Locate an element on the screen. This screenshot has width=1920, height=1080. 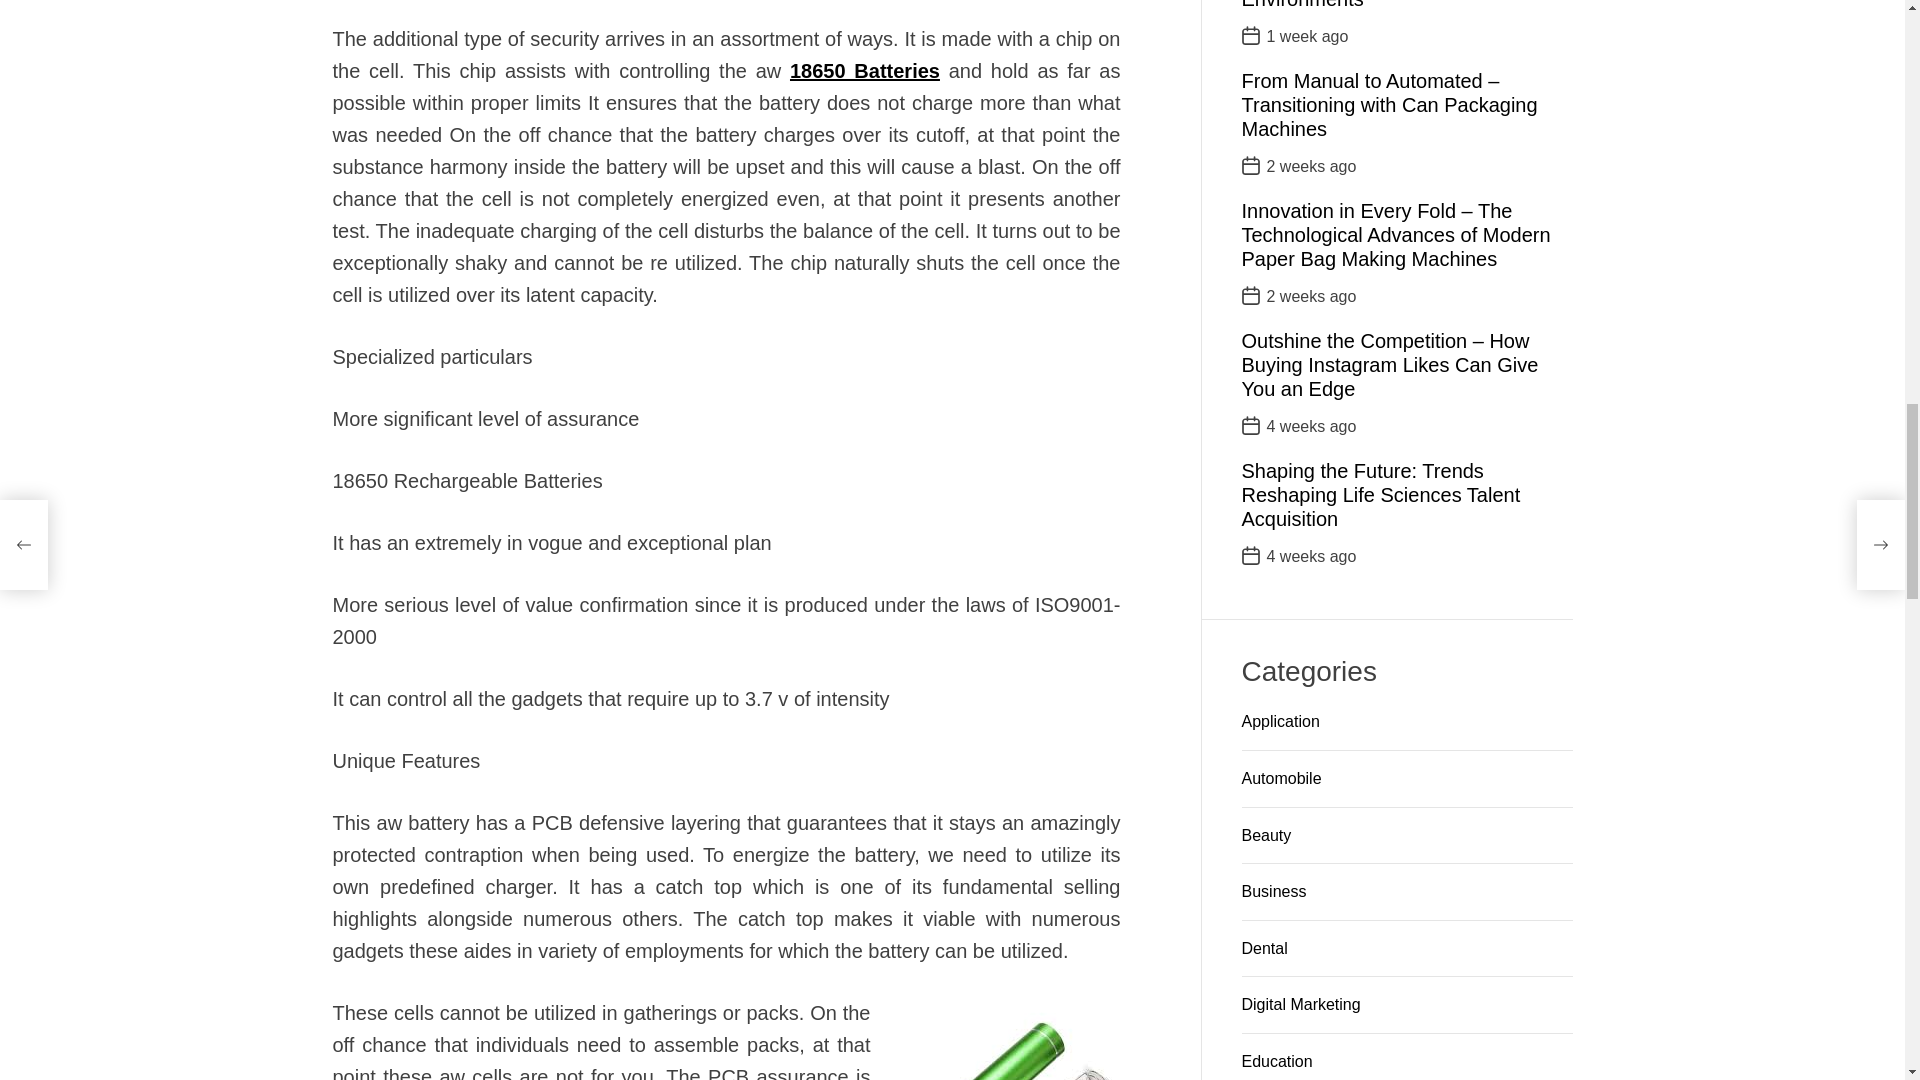
Elsa Williams is located at coordinates (794, 460).